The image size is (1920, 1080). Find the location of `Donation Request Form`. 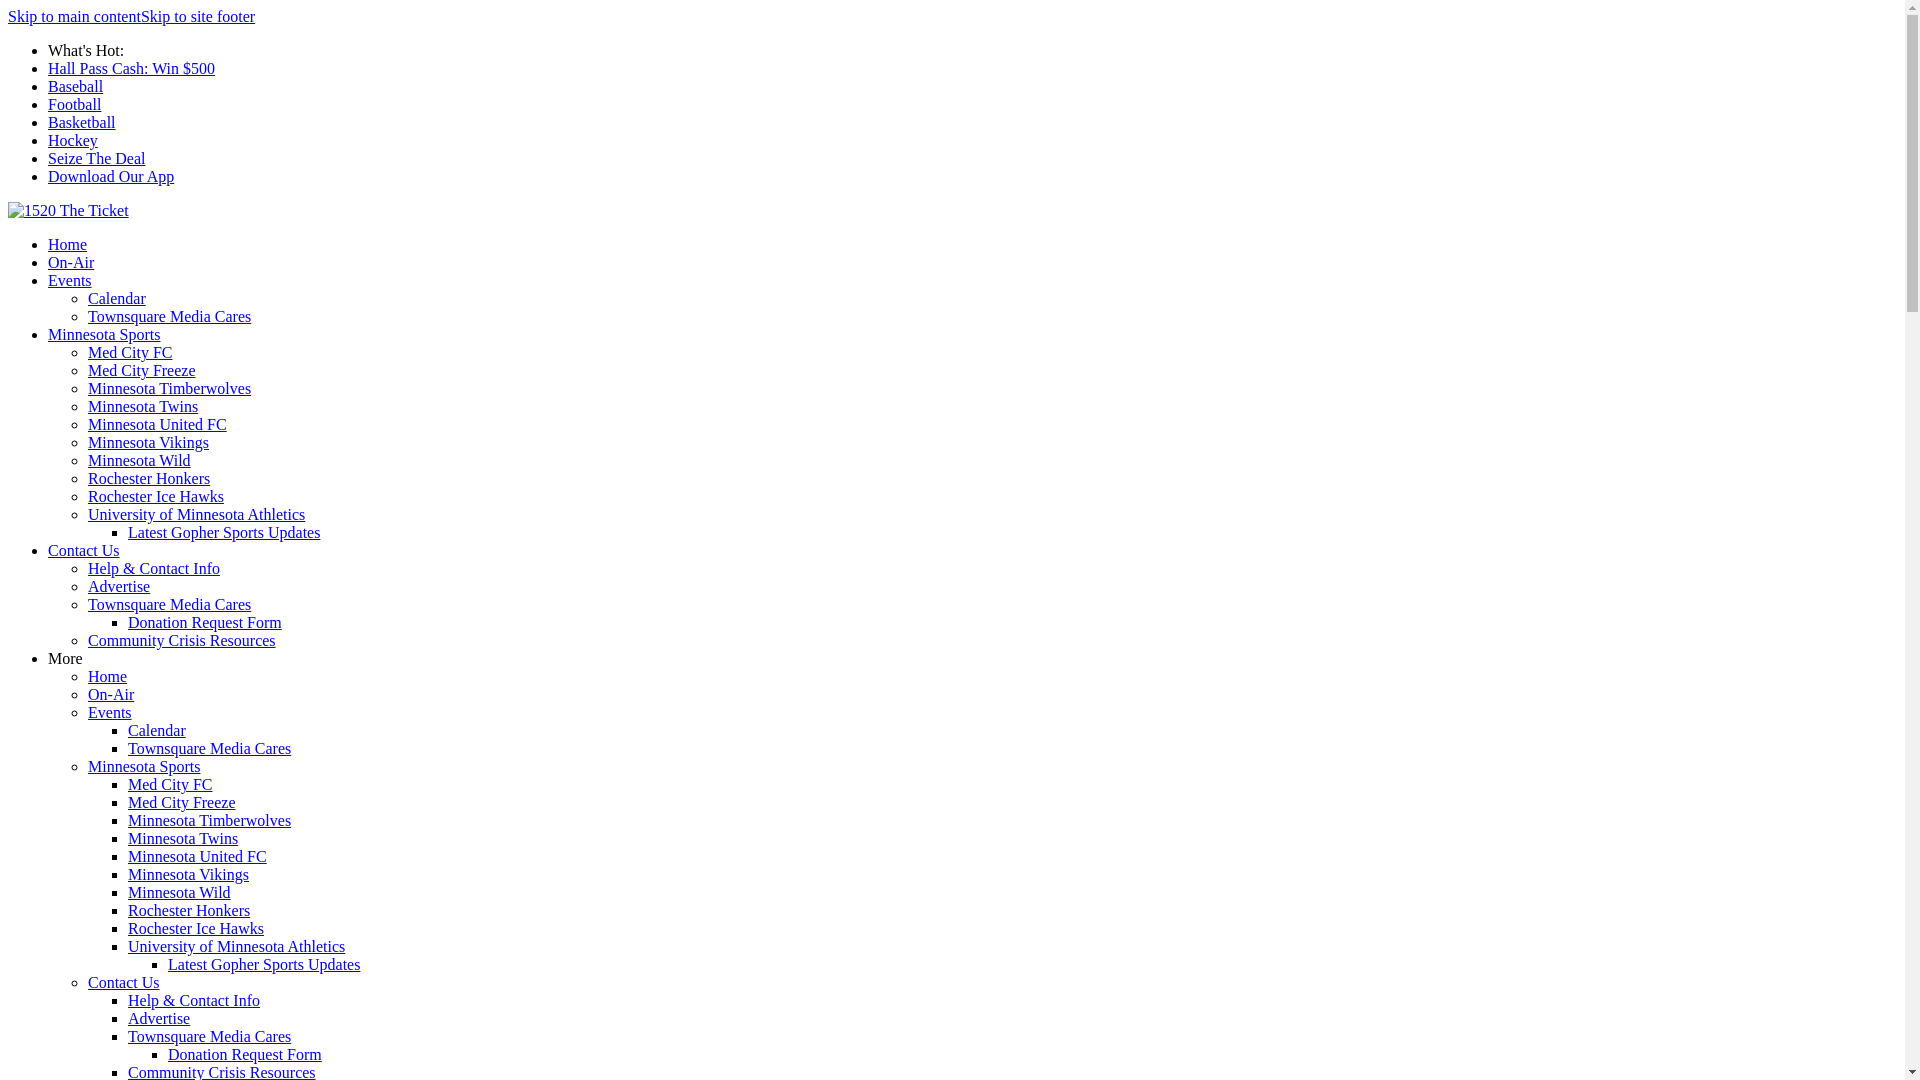

Donation Request Form is located at coordinates (245, 1054).